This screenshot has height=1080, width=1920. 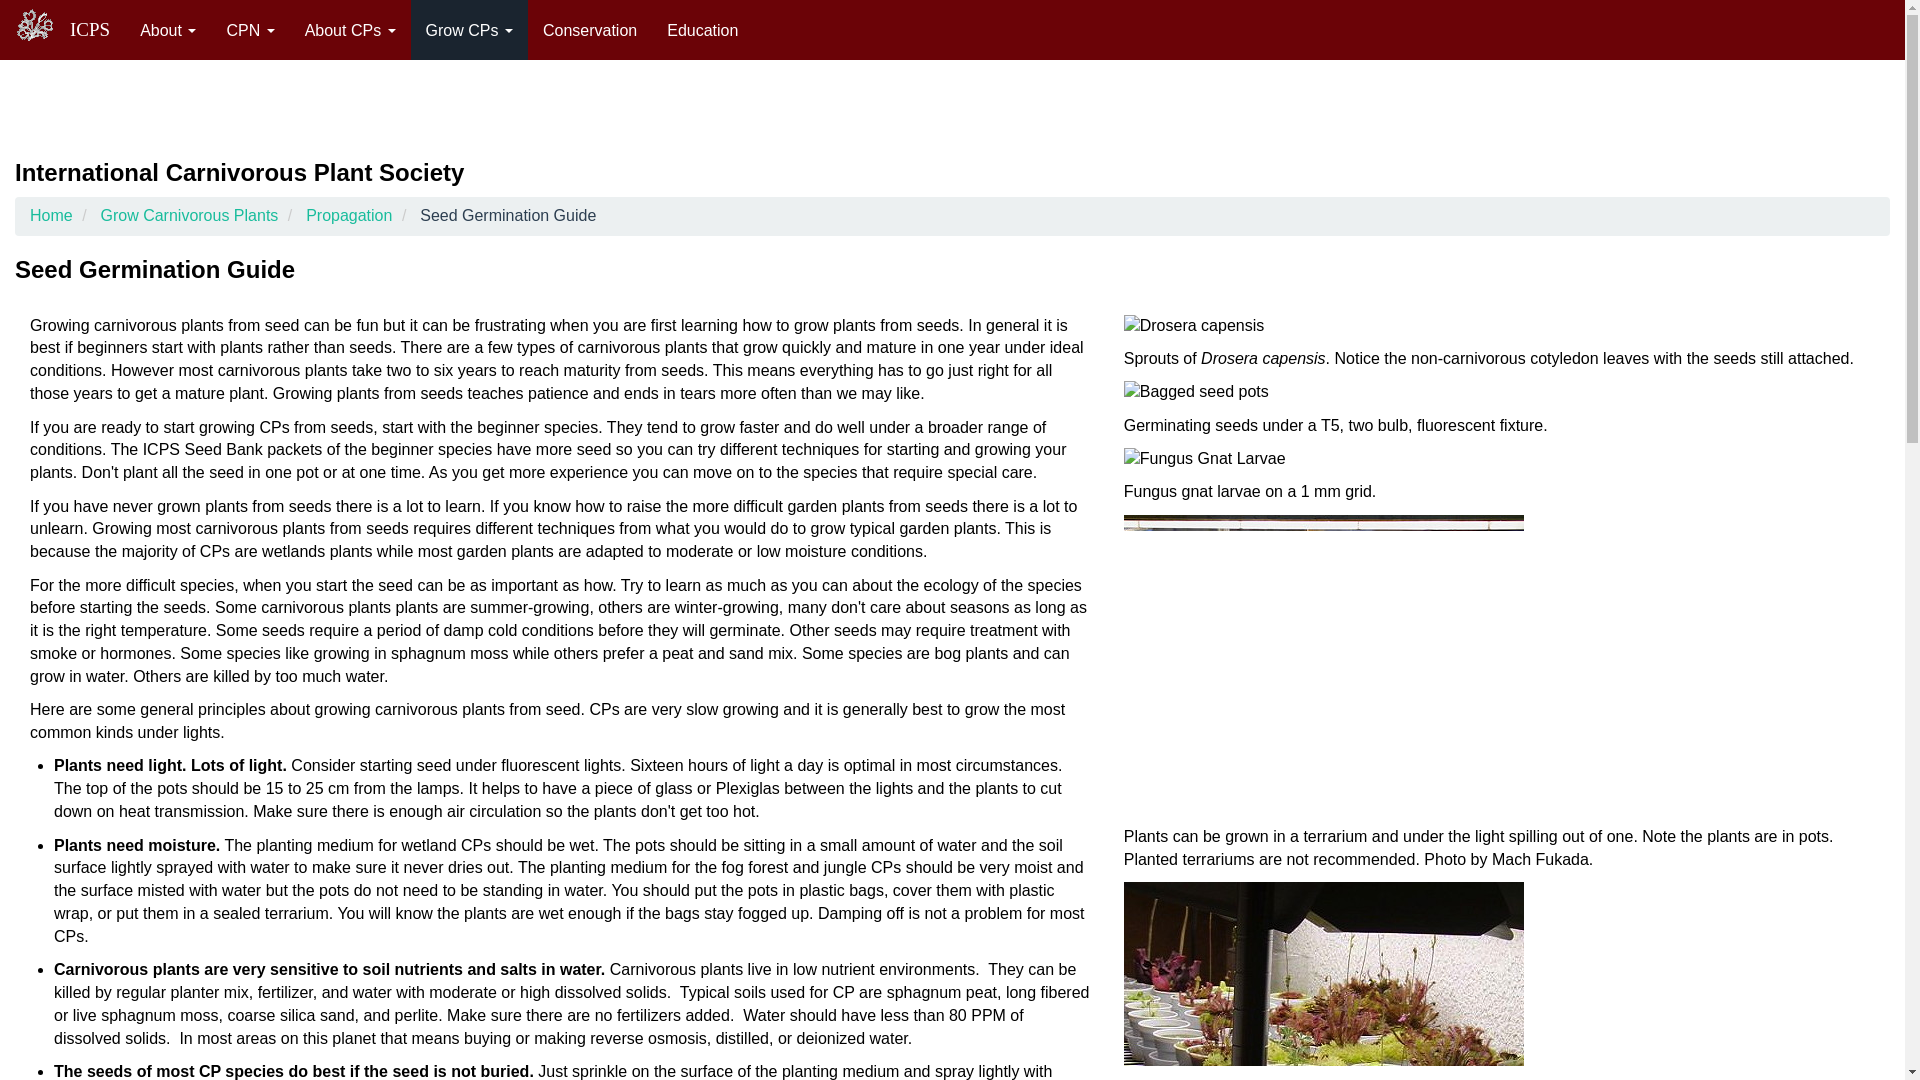 What do you see at coordinates (90, 30) in the screenshot?
I see `ICPS` at bounding box center [90, 30].